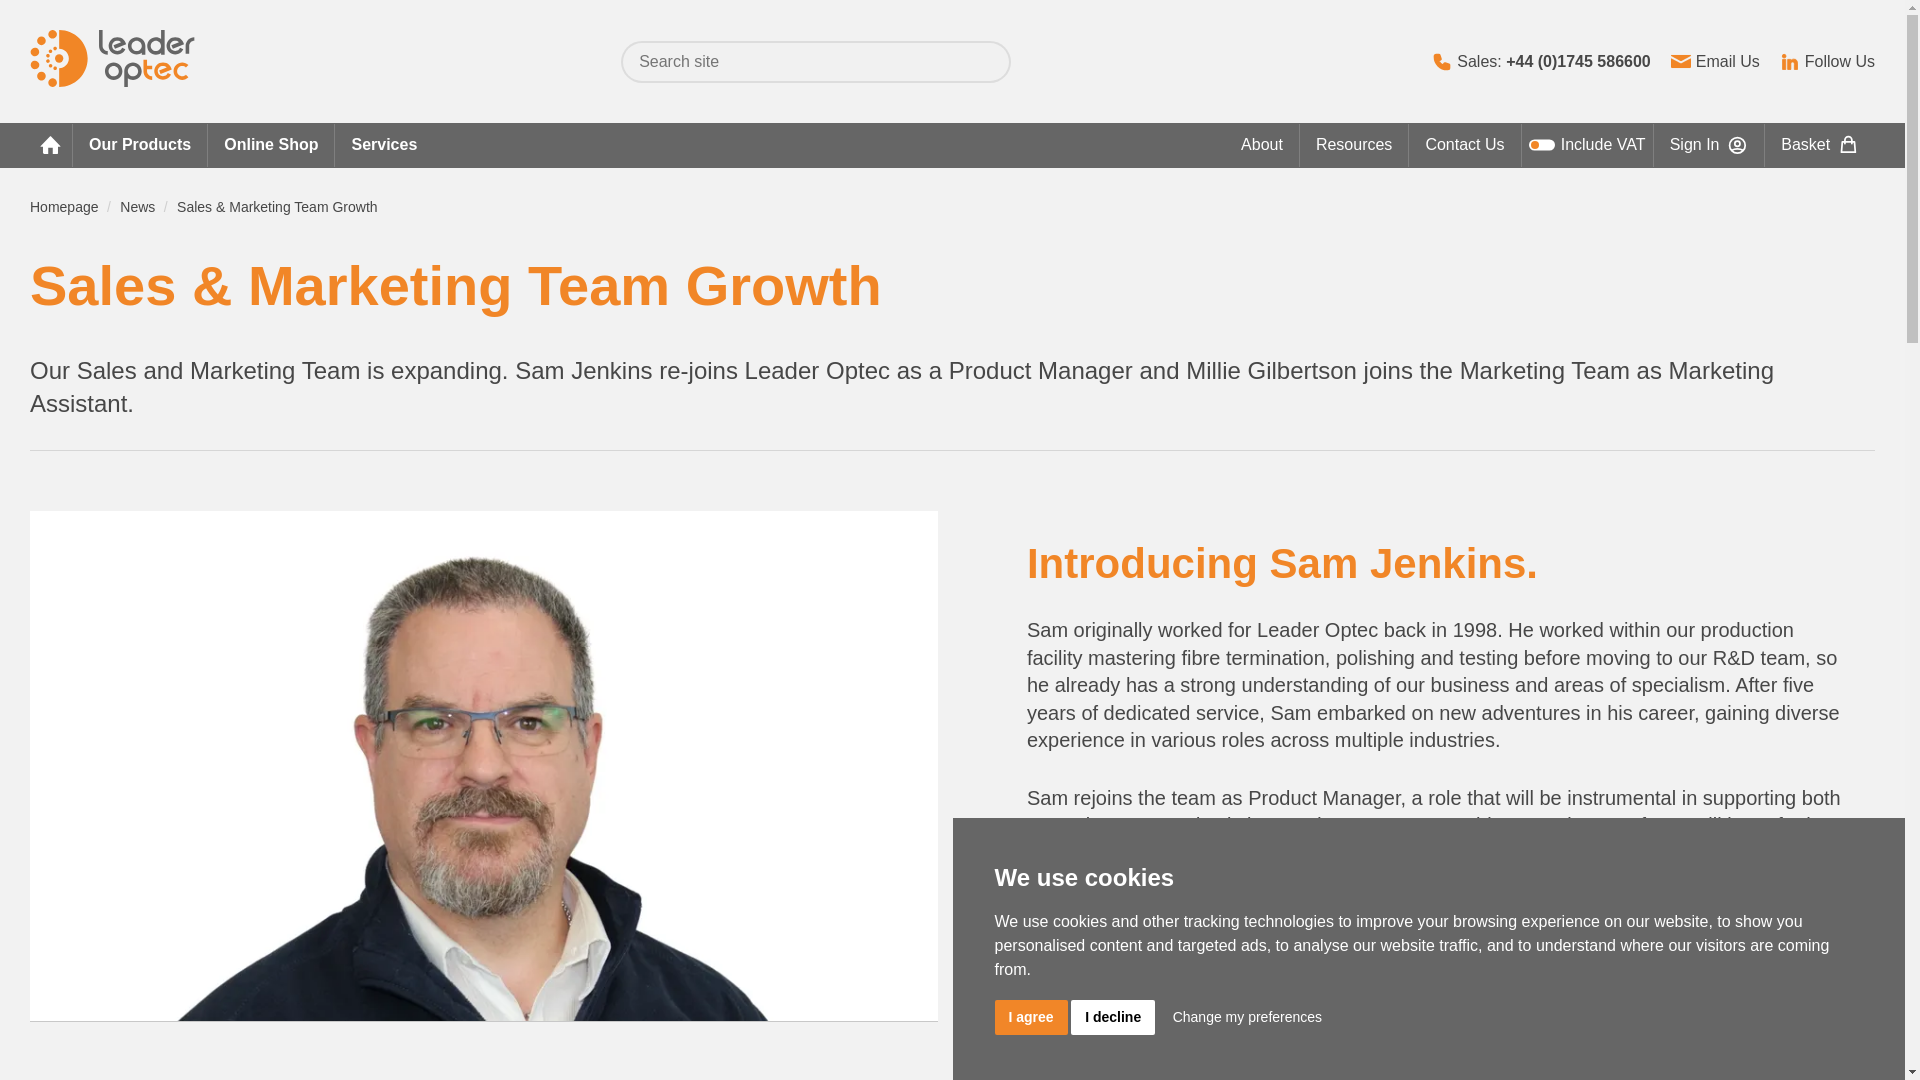 Image resolution: width=1920 pixels, height=1080 pixels. Describe the element at coordinates (1464, 146) in the screenshot. I see `Contact Us` at that location.